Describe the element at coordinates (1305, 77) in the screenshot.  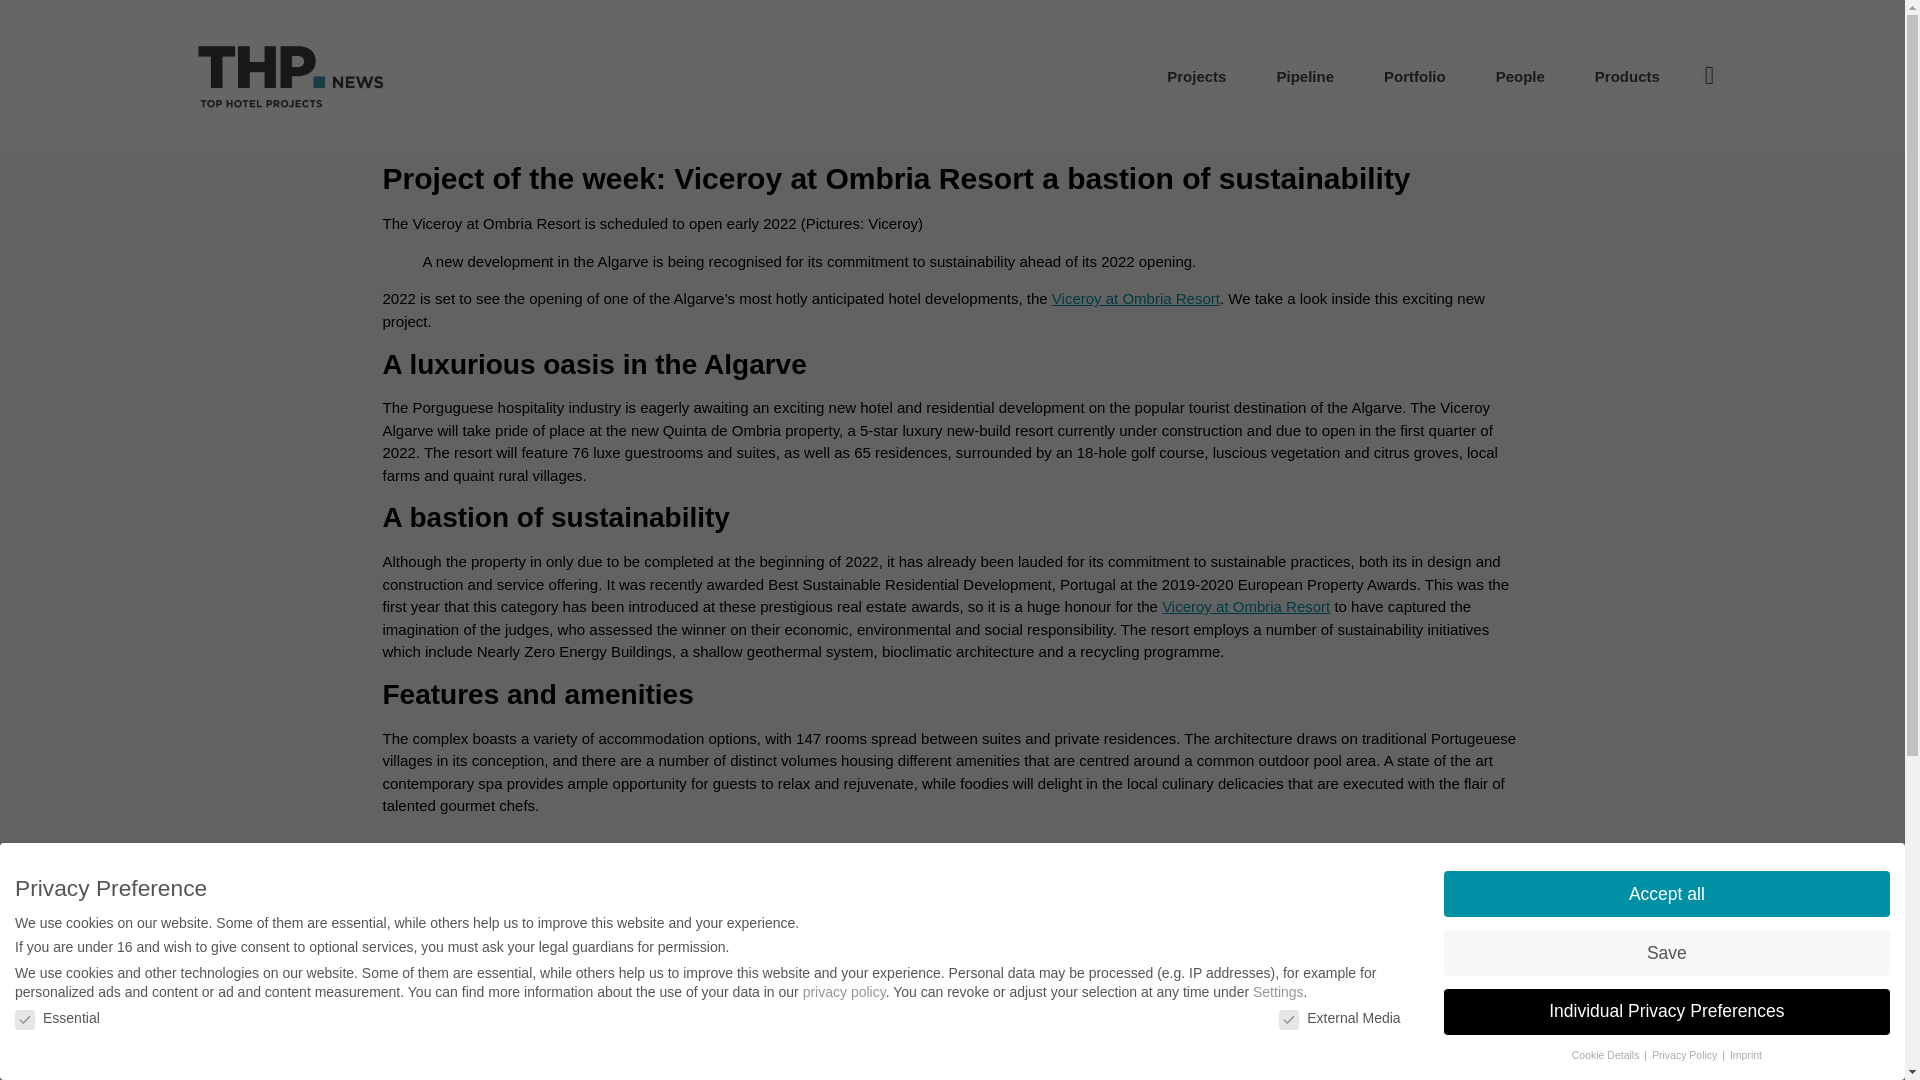
I see `Pipeline` at that location.